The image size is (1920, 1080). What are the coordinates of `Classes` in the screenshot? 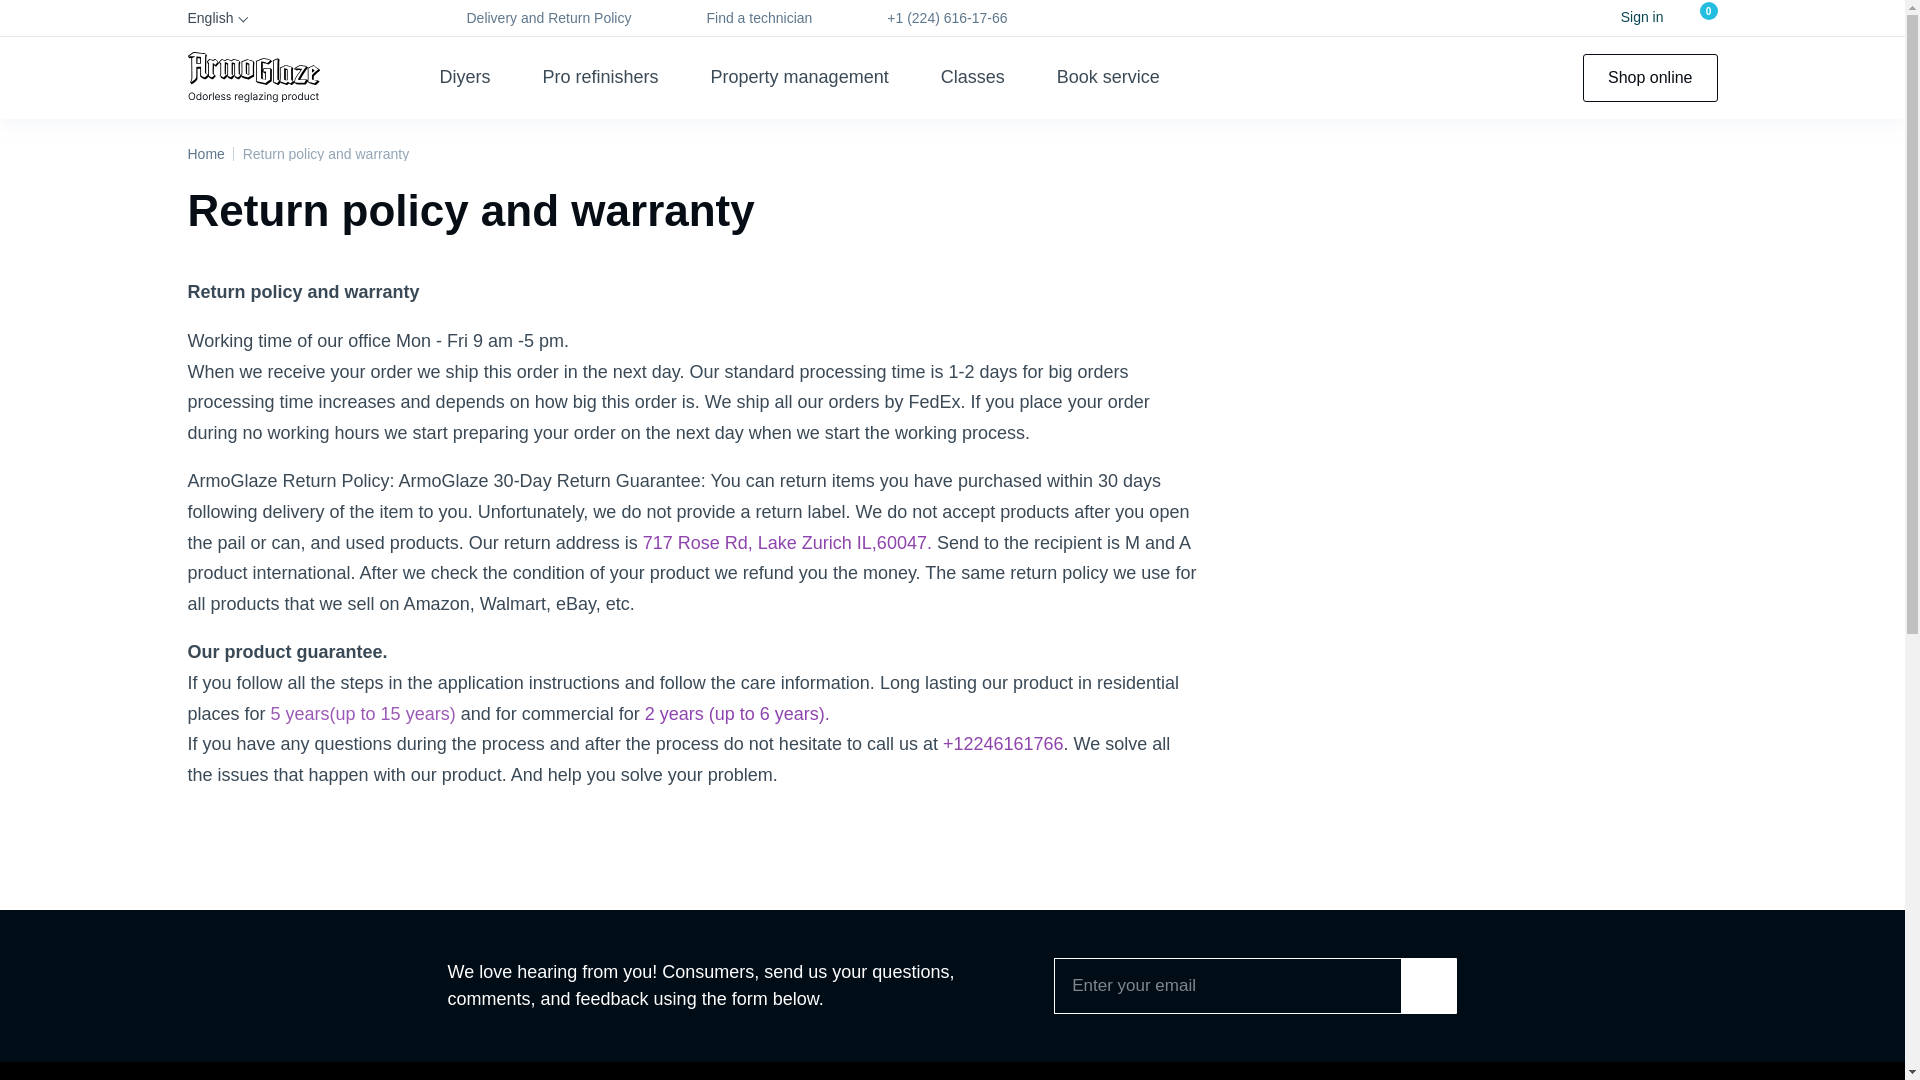 It's located at (972, 76).